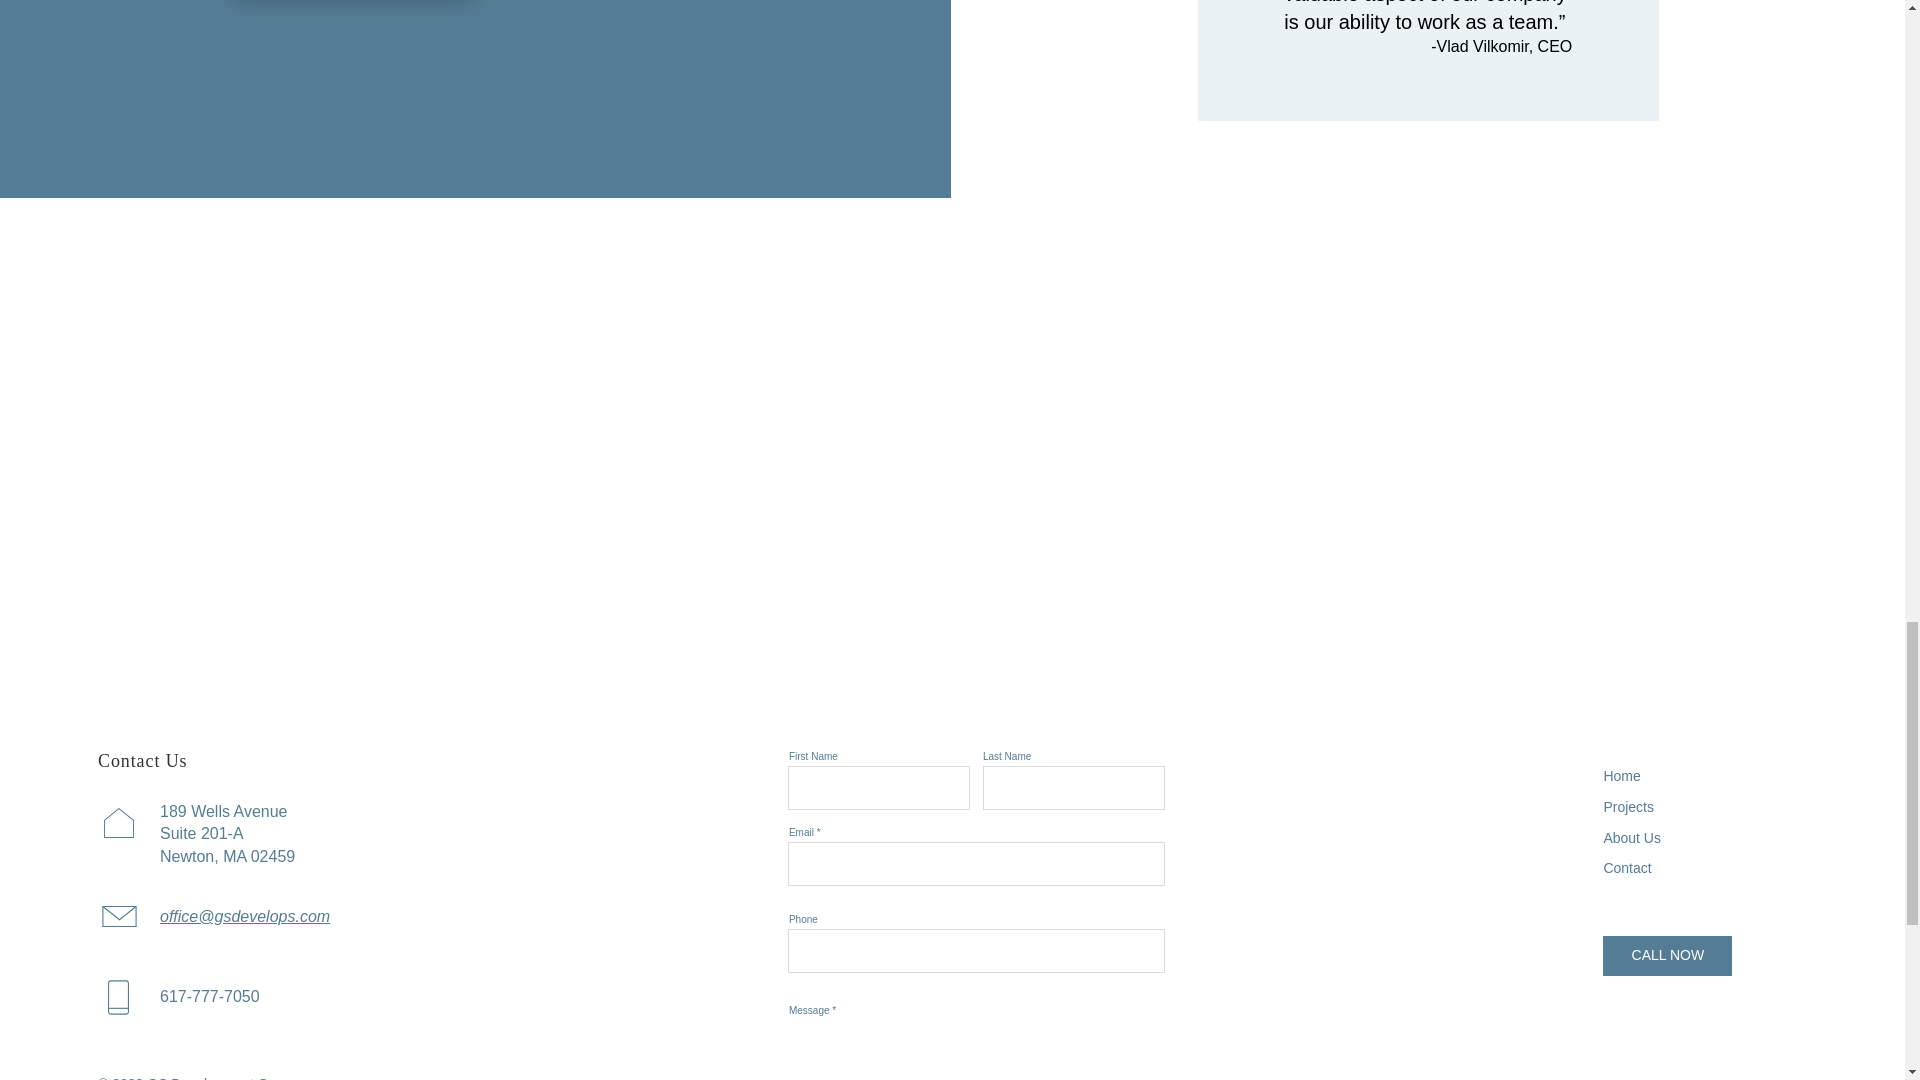 The height and width of the screenshot is (1080, 1920). Describe the element at coordinates (1628, 807) in the screenshot. I see `Projects` at that location.